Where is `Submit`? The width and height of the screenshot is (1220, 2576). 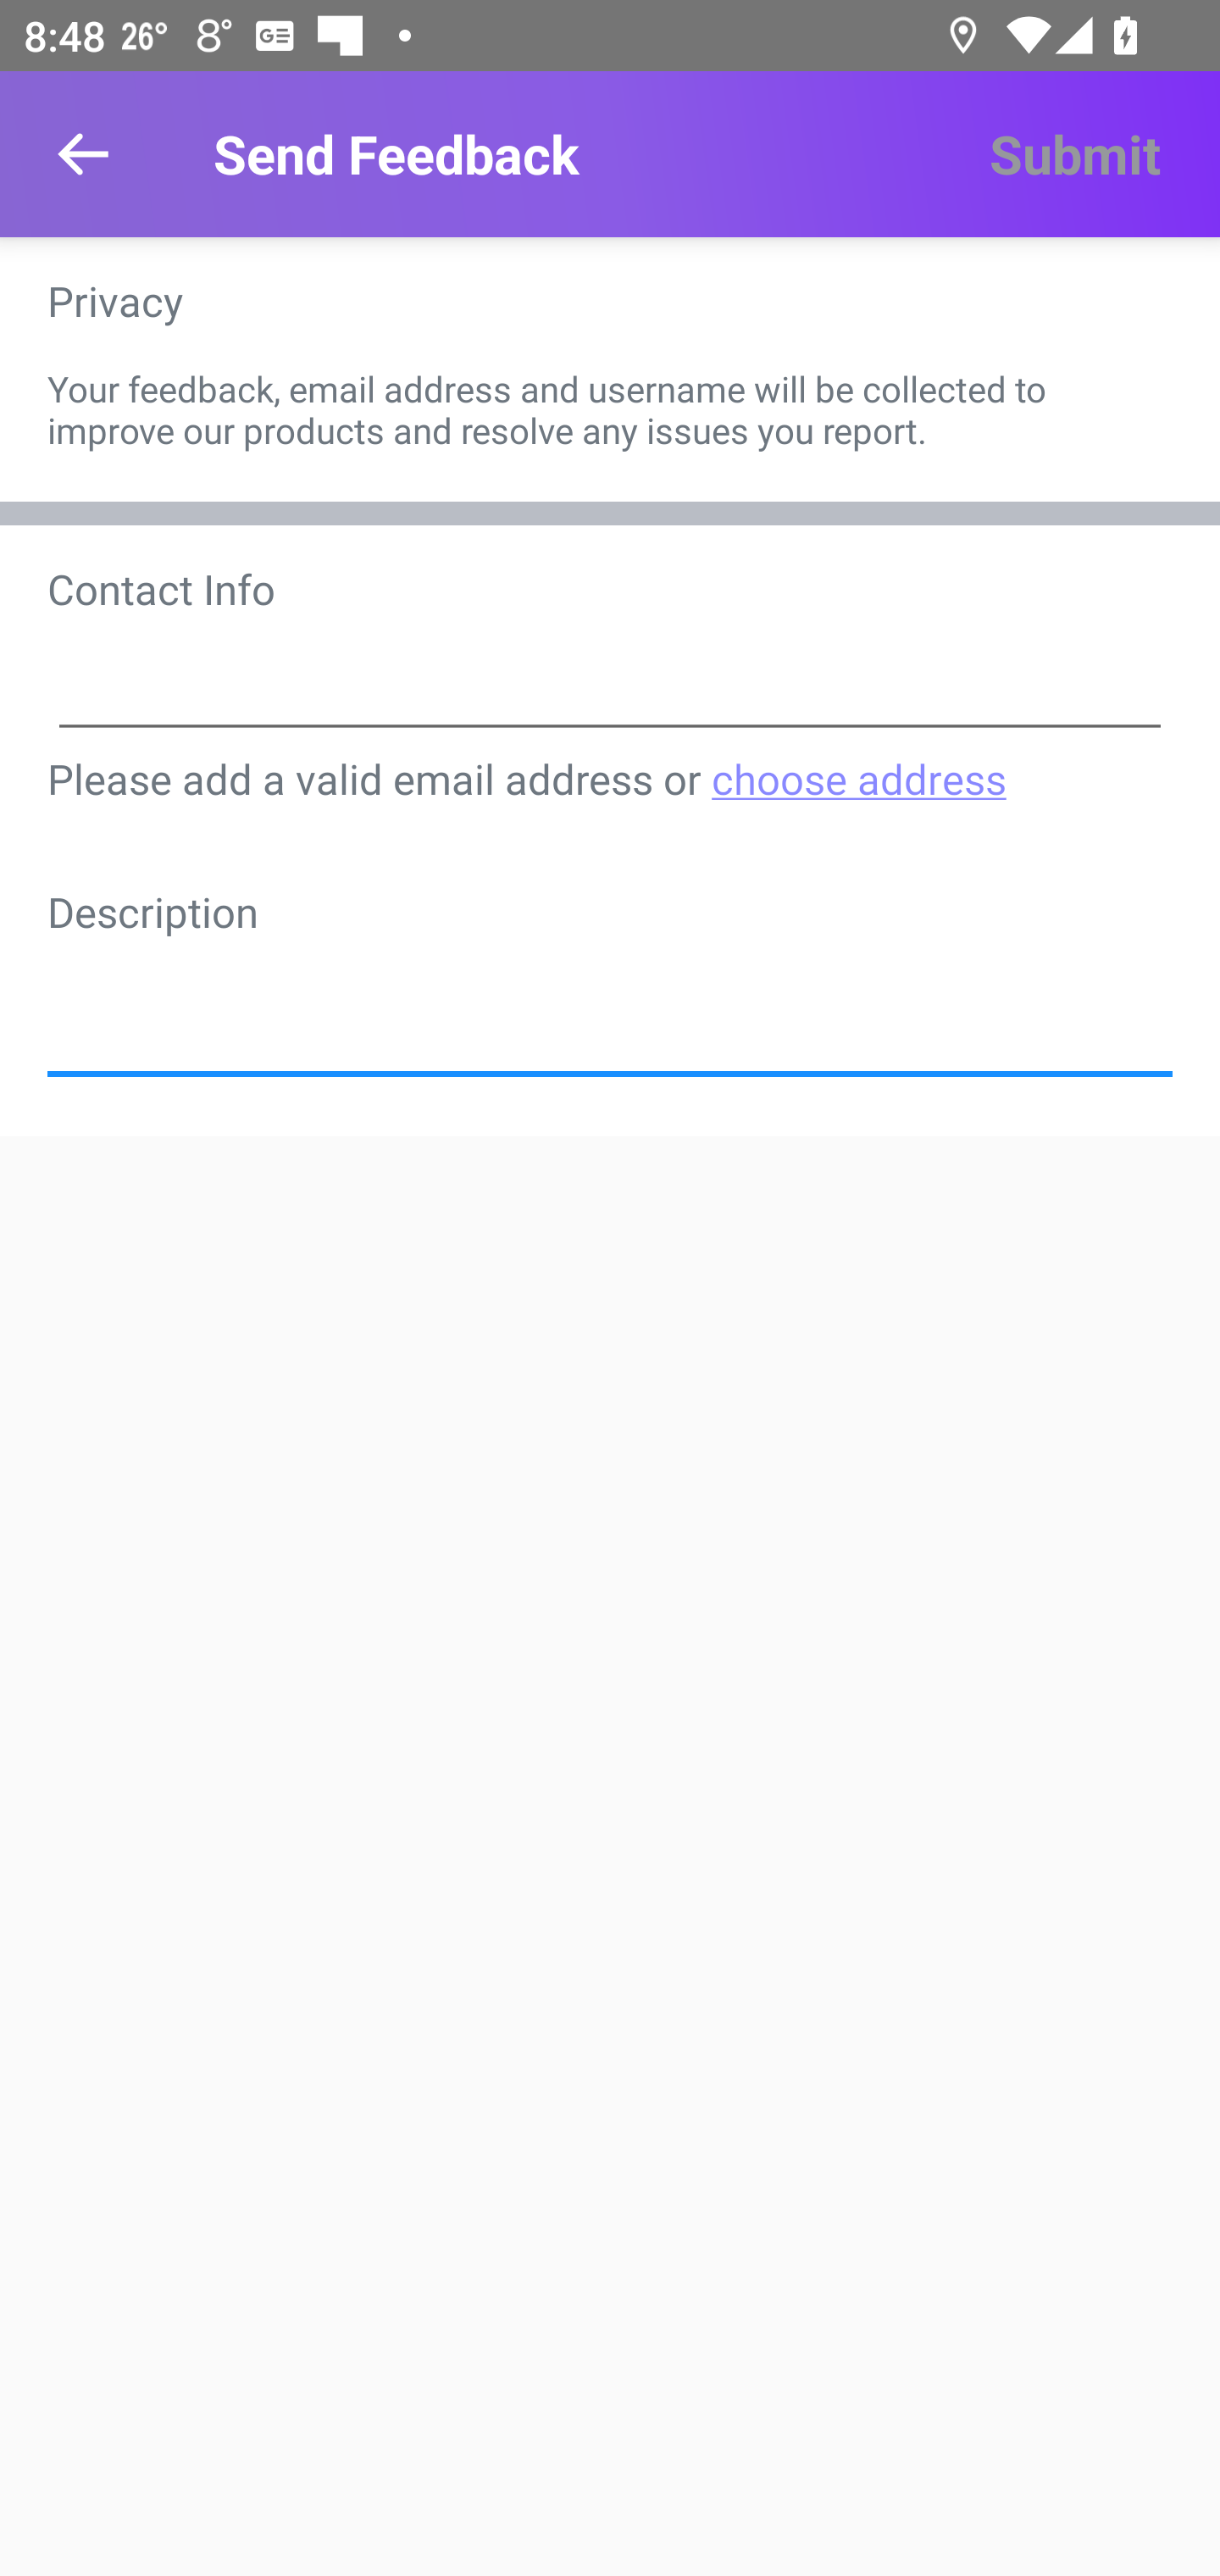 Submit is located at coordinates (1074, 154).